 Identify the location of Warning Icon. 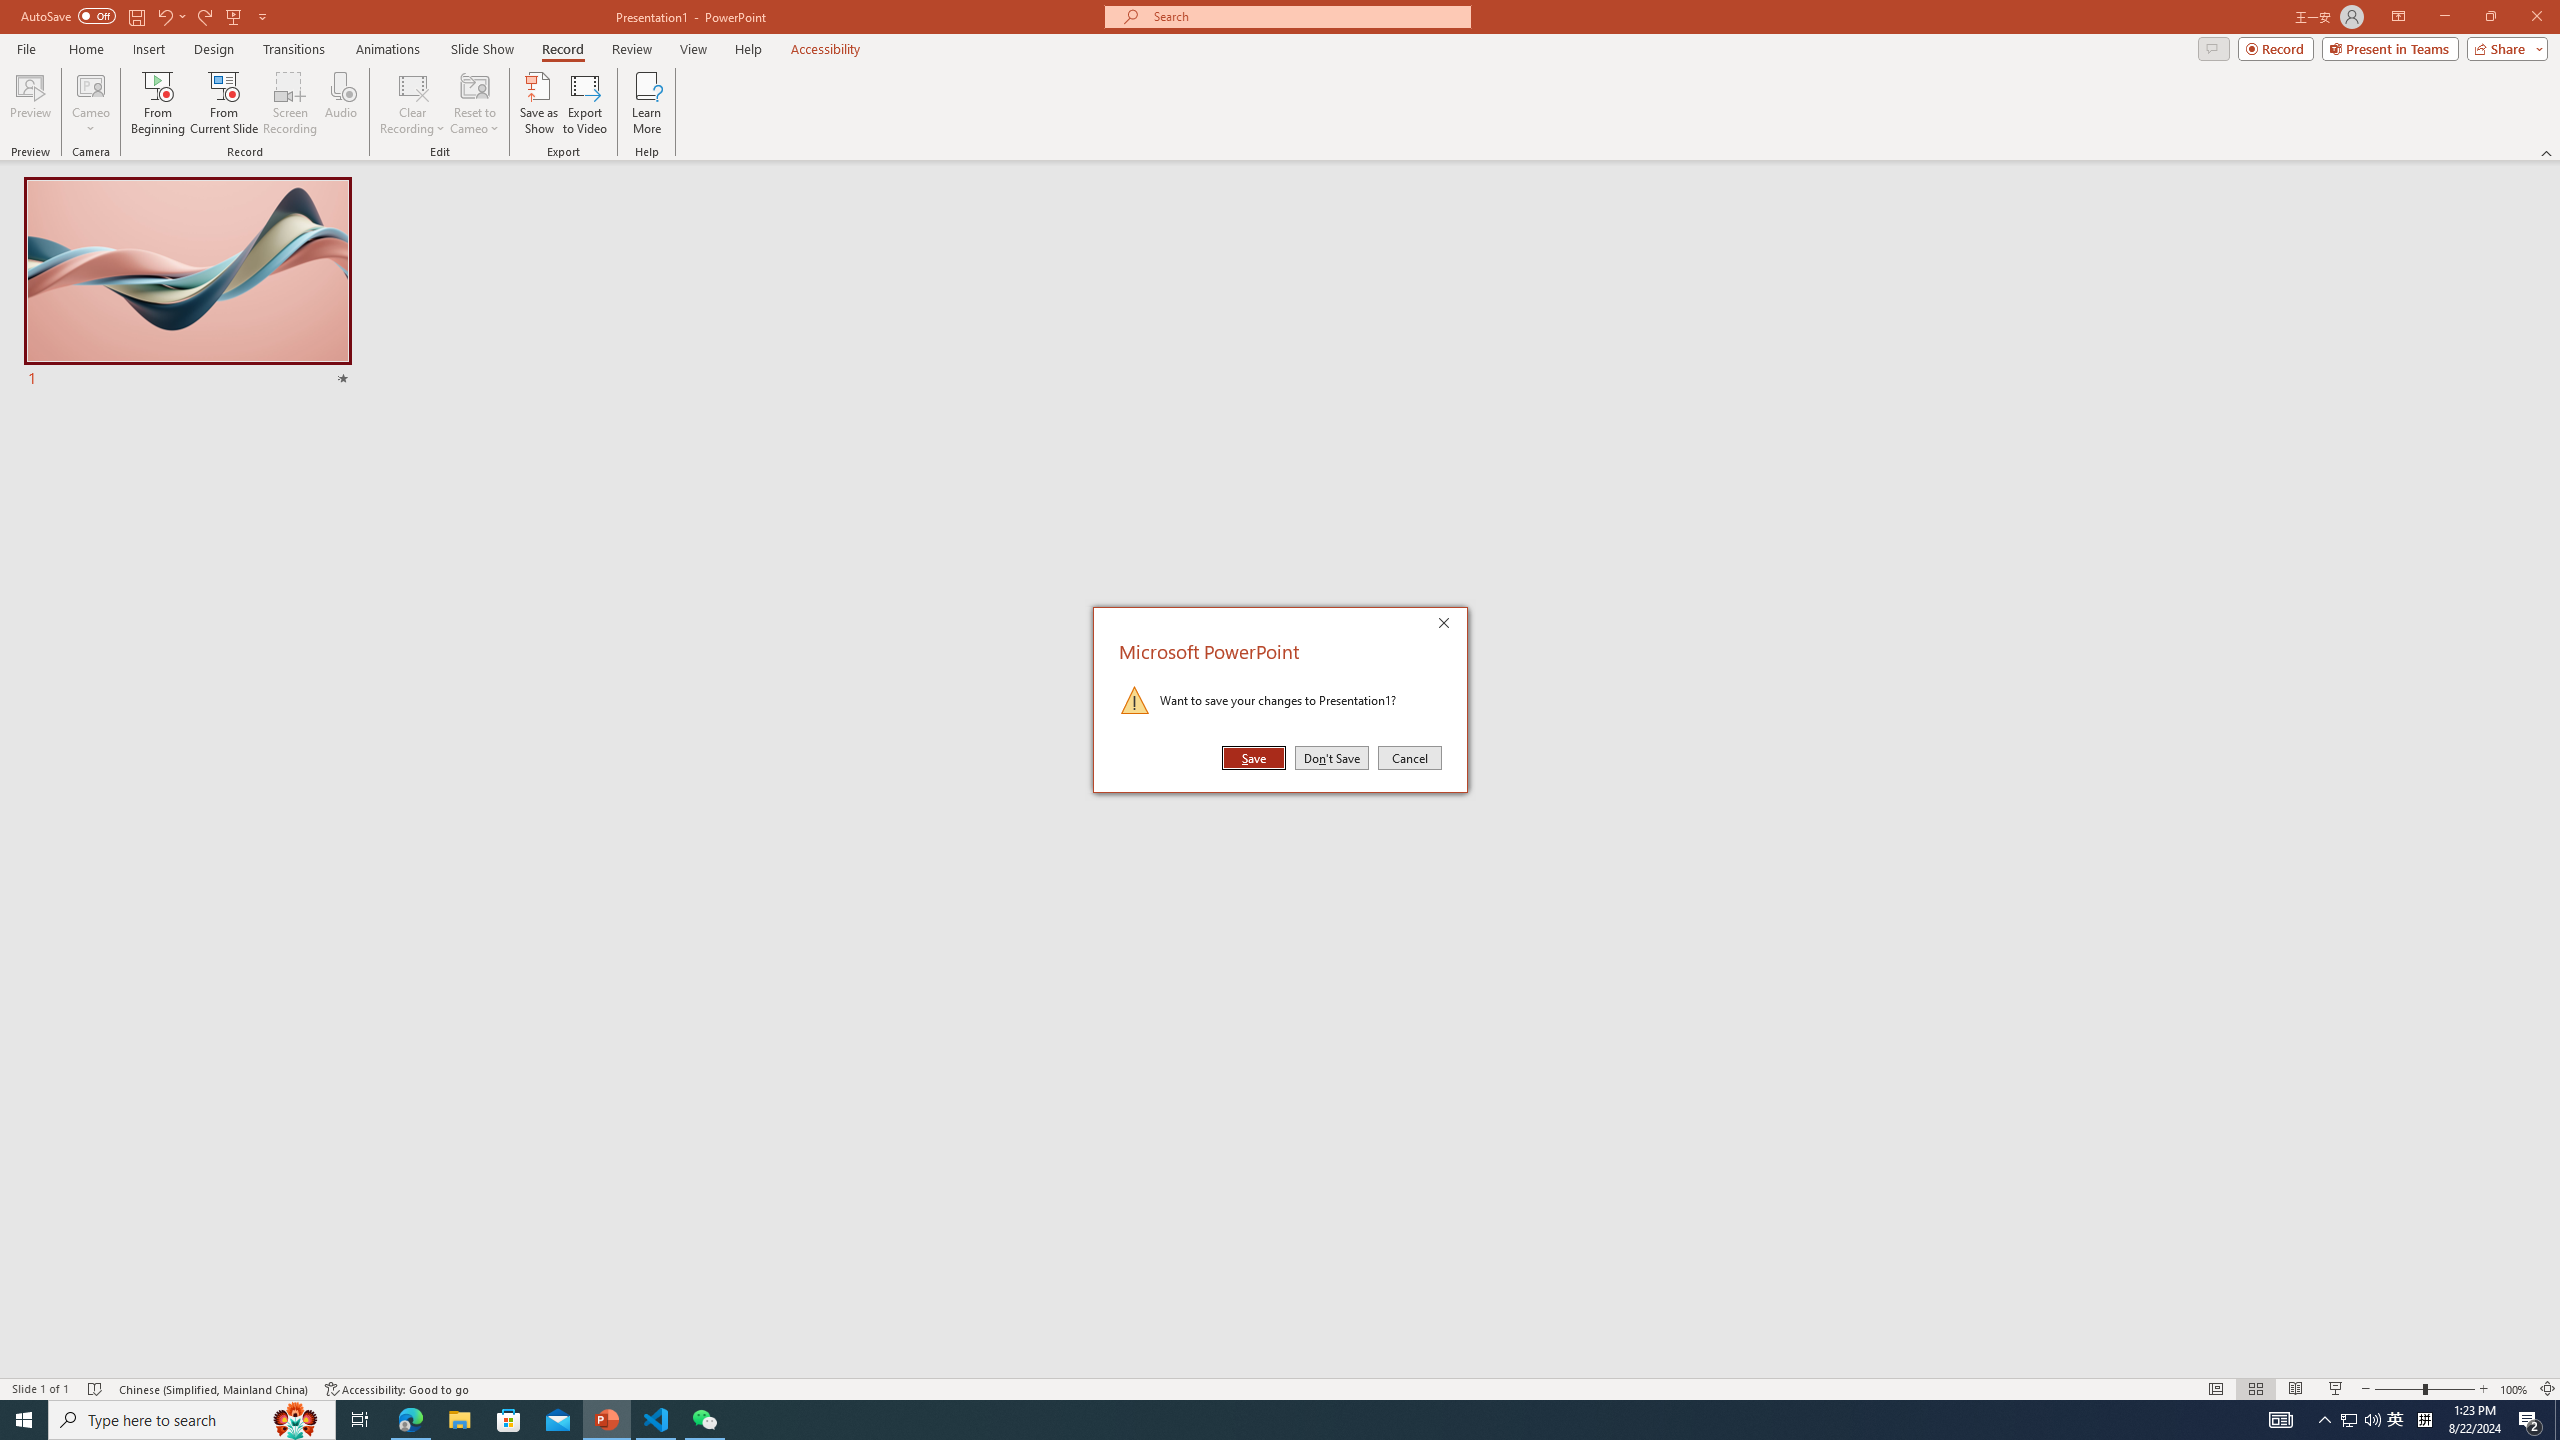
(1135, 700).